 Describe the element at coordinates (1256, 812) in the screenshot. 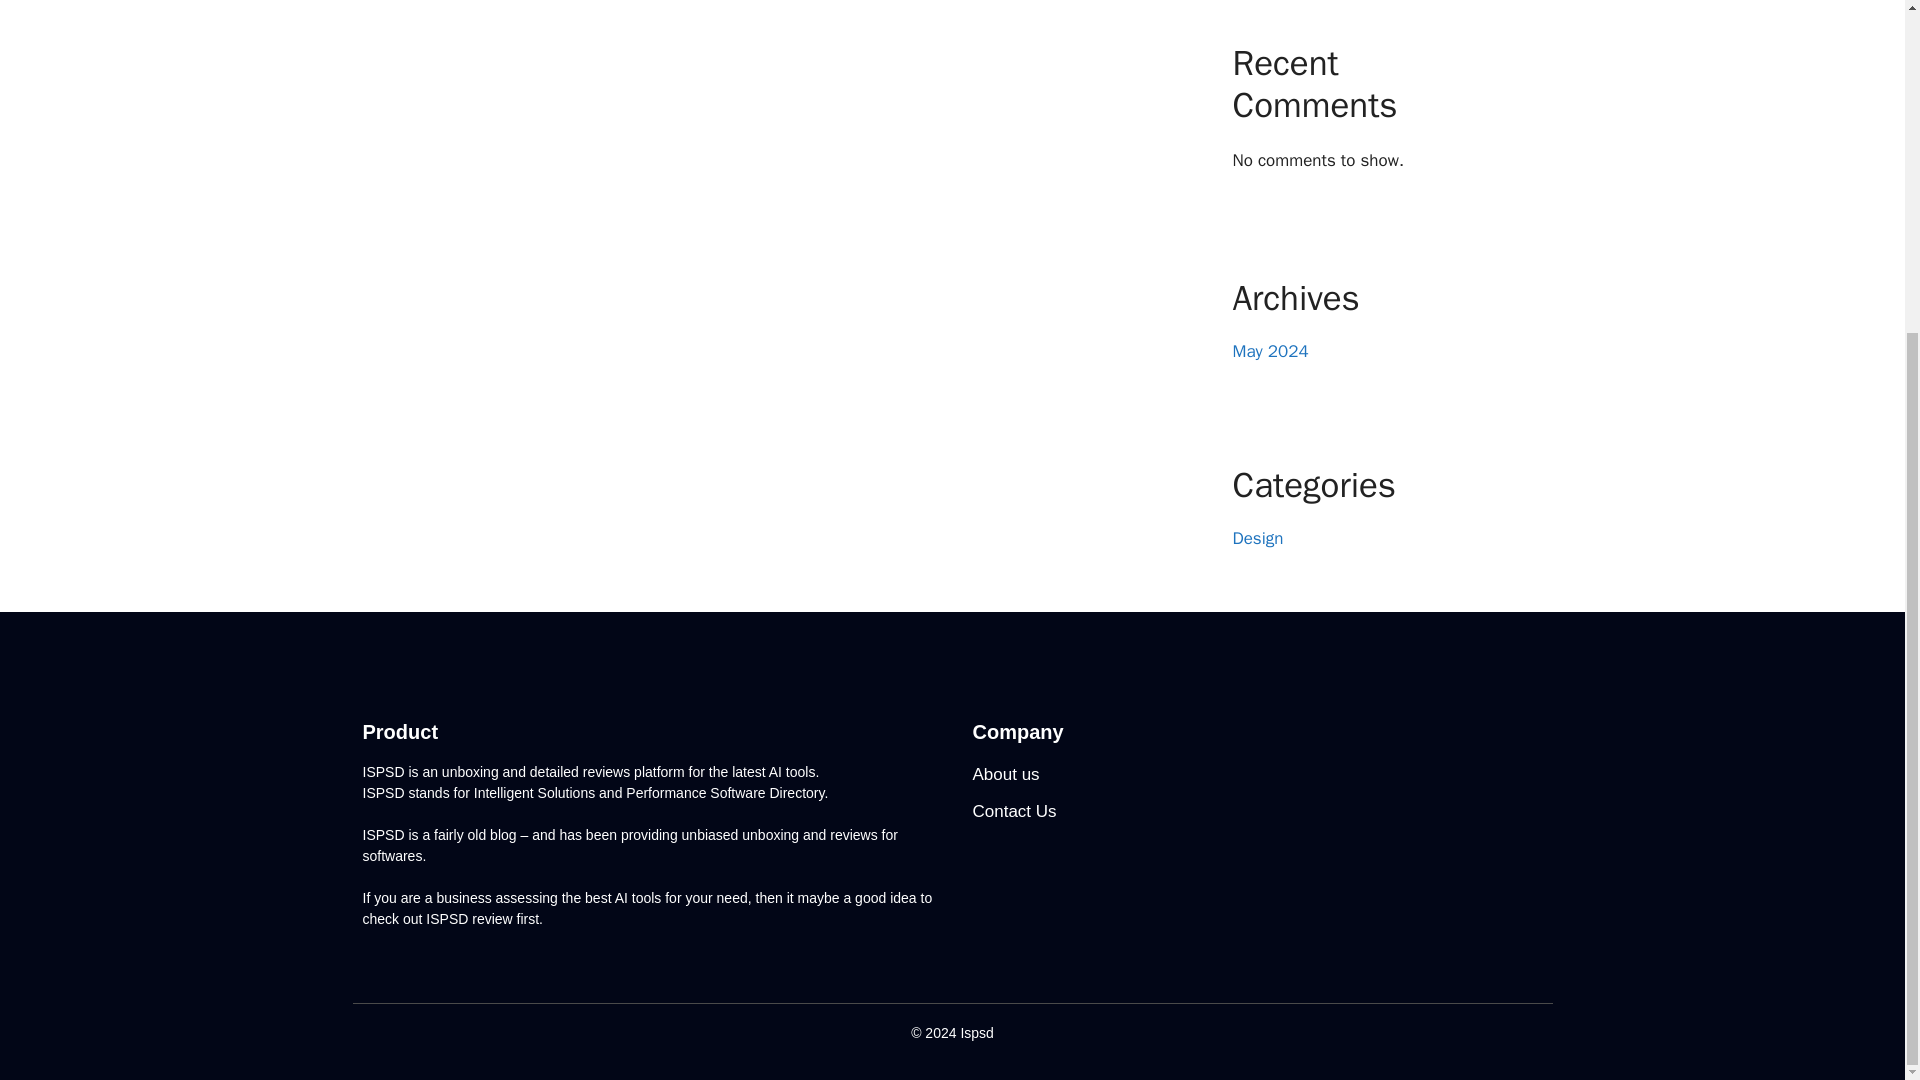

I see `Contact Us` at that location.